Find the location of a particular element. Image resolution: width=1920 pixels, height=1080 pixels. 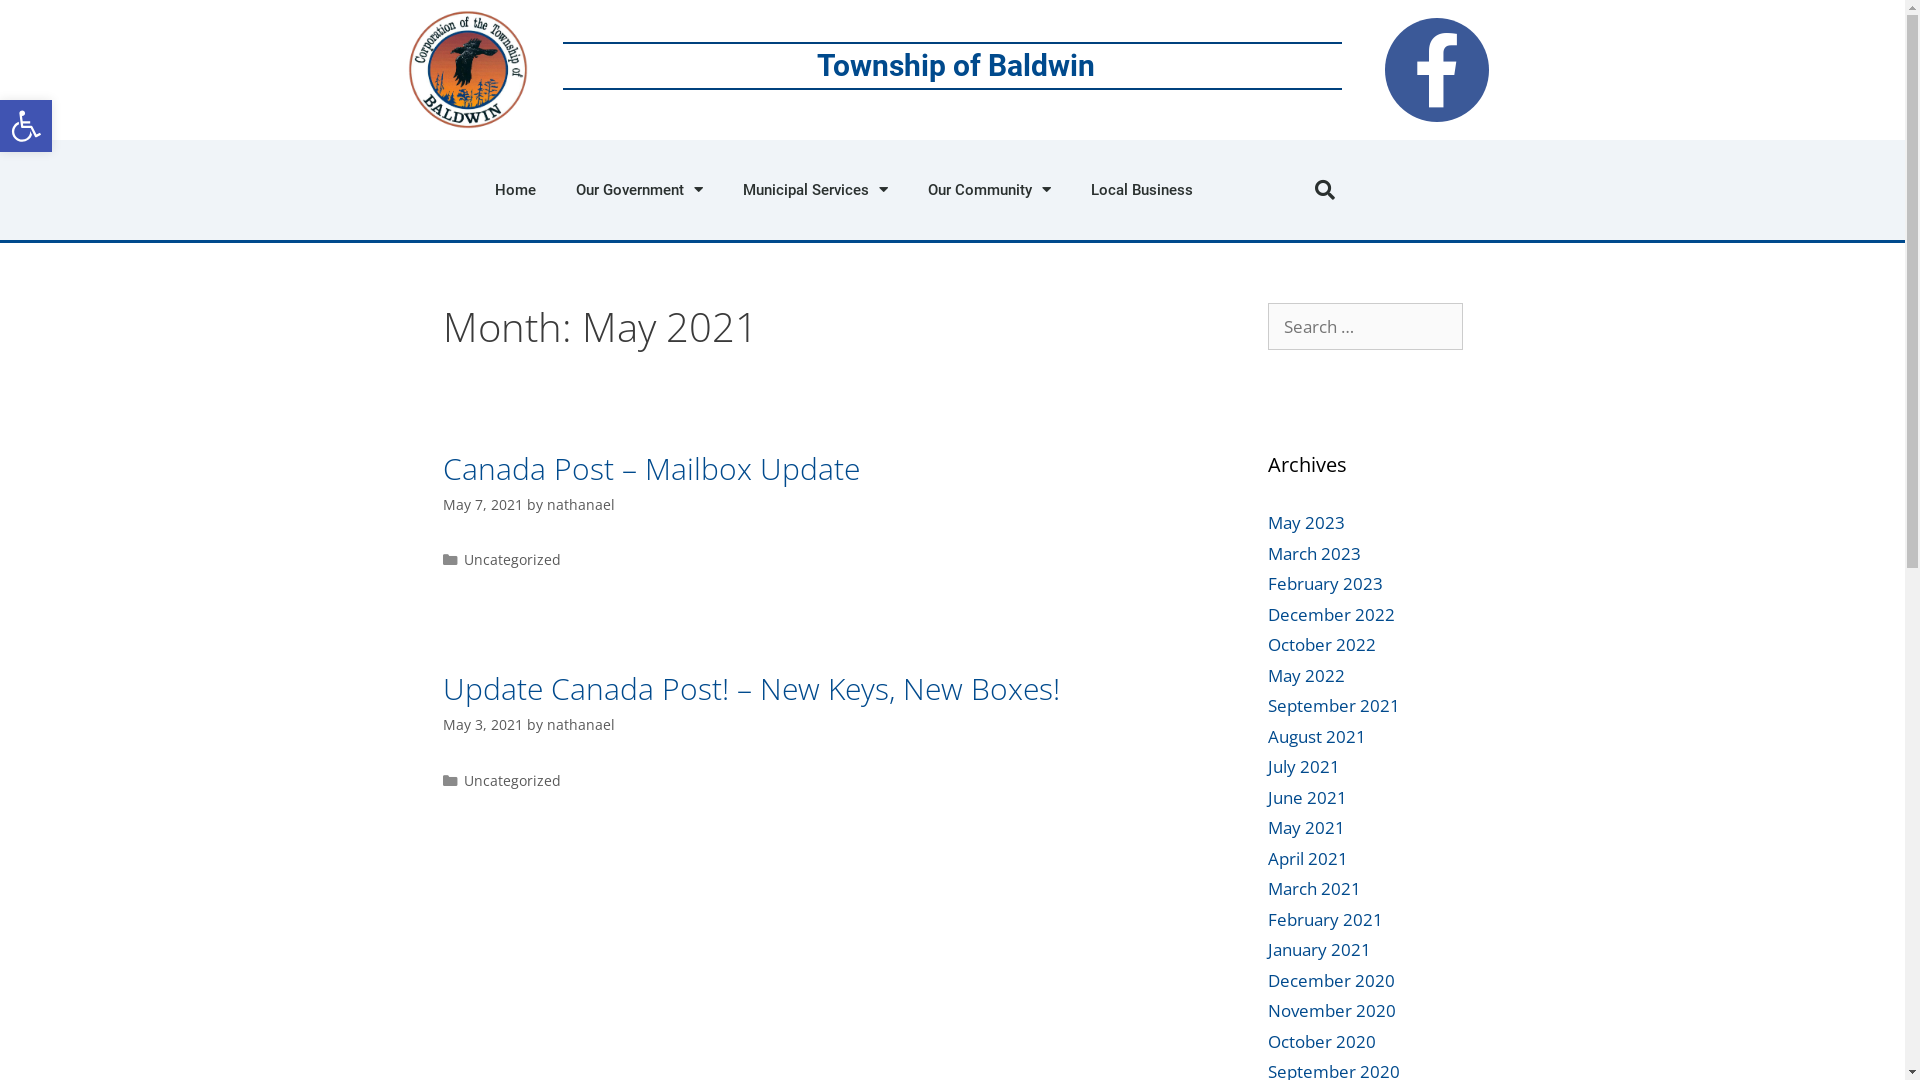

November 2020 is located at coordinates (1332, 1010).